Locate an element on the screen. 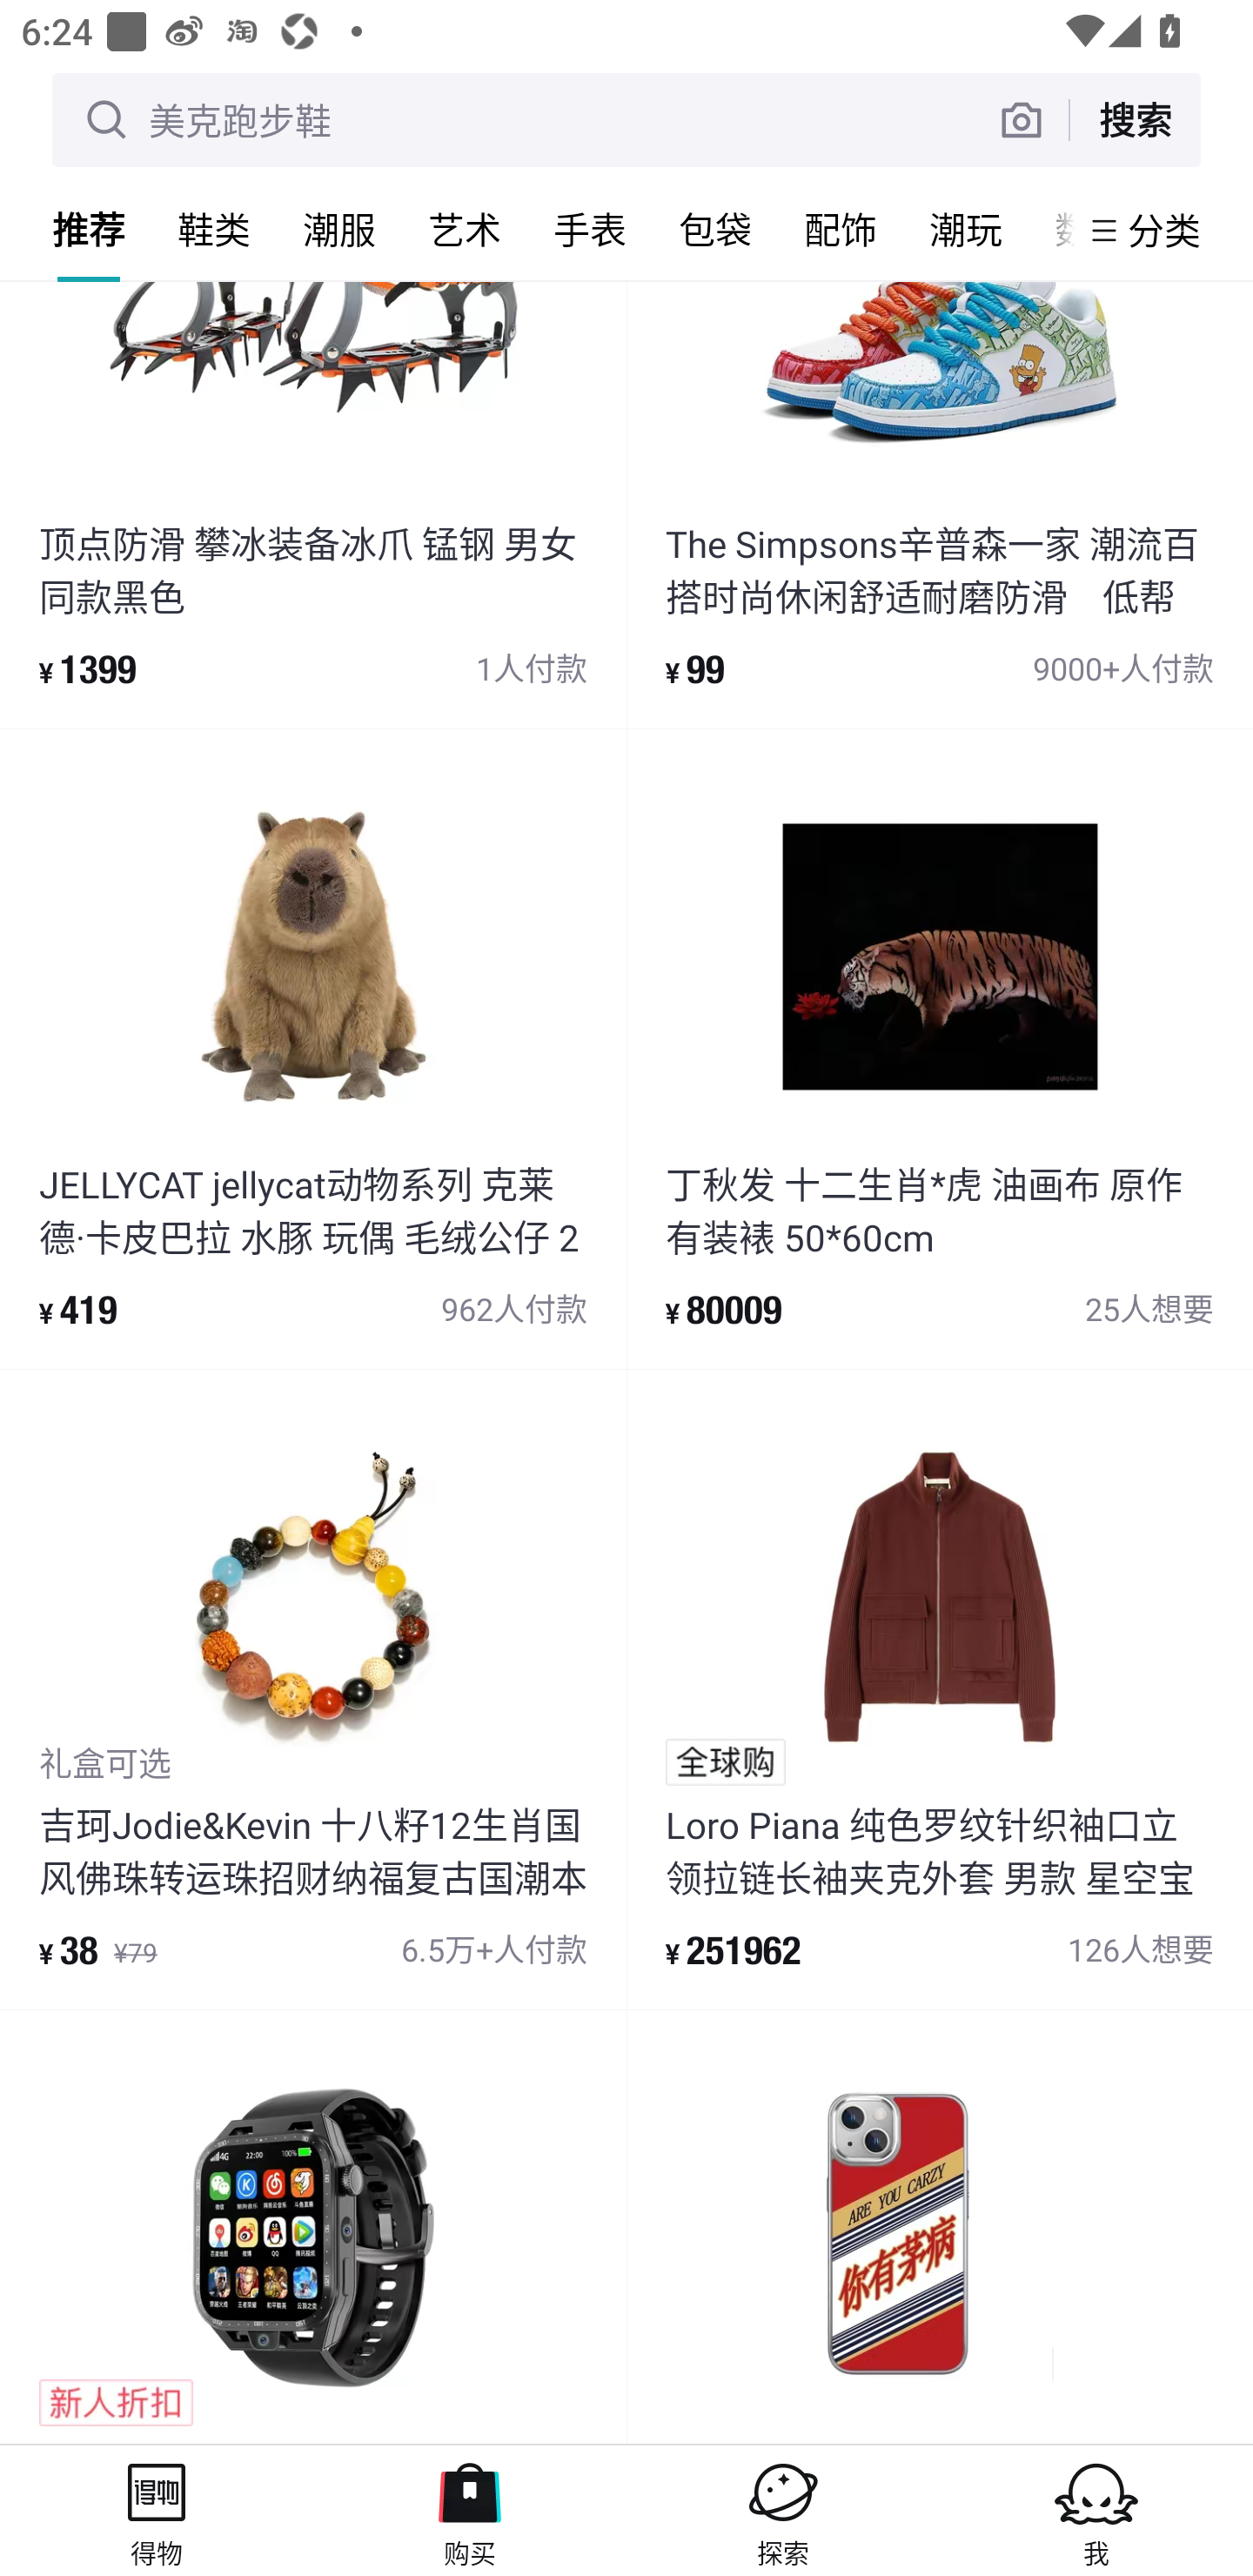  探索 is located at coordinates (783, 2510).